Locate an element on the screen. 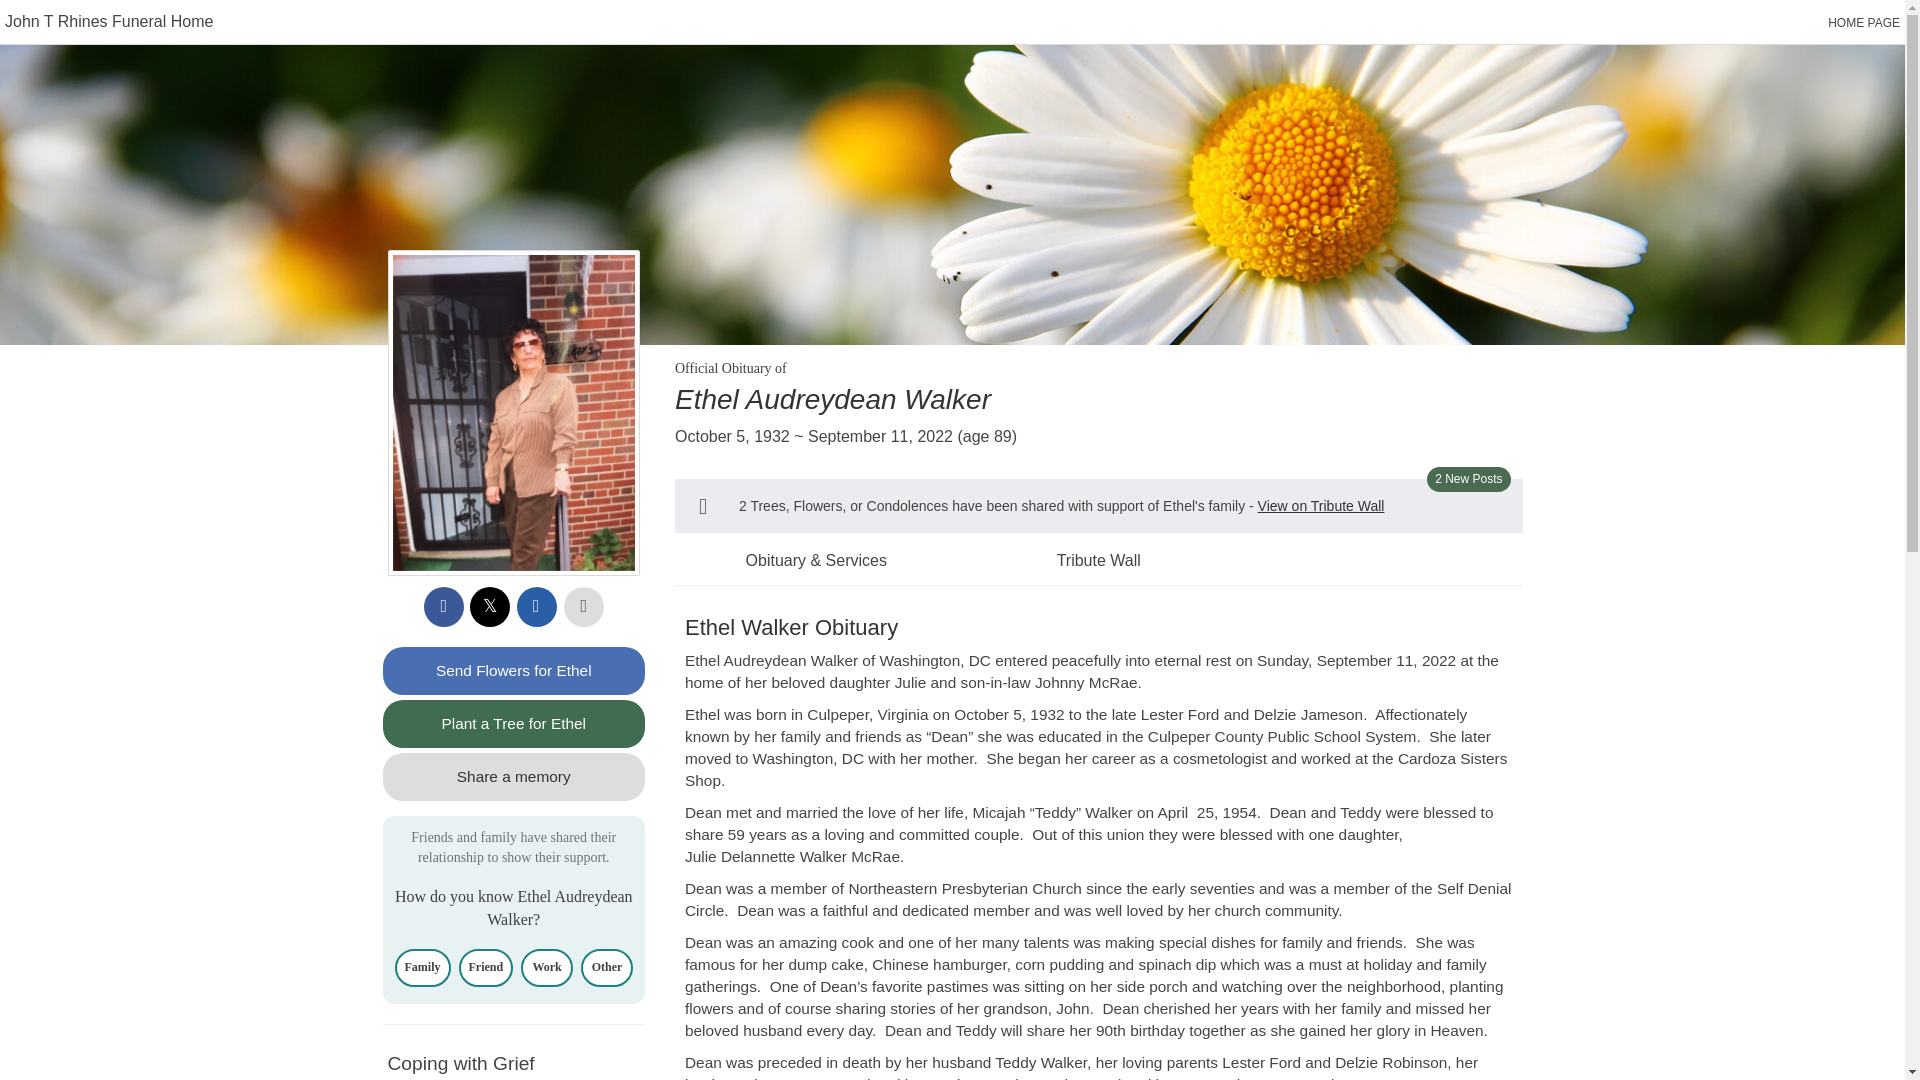 The height and width of the screenshot is (1080, 1920). View on Tribute Wall is located at coordinates (1320, 506).